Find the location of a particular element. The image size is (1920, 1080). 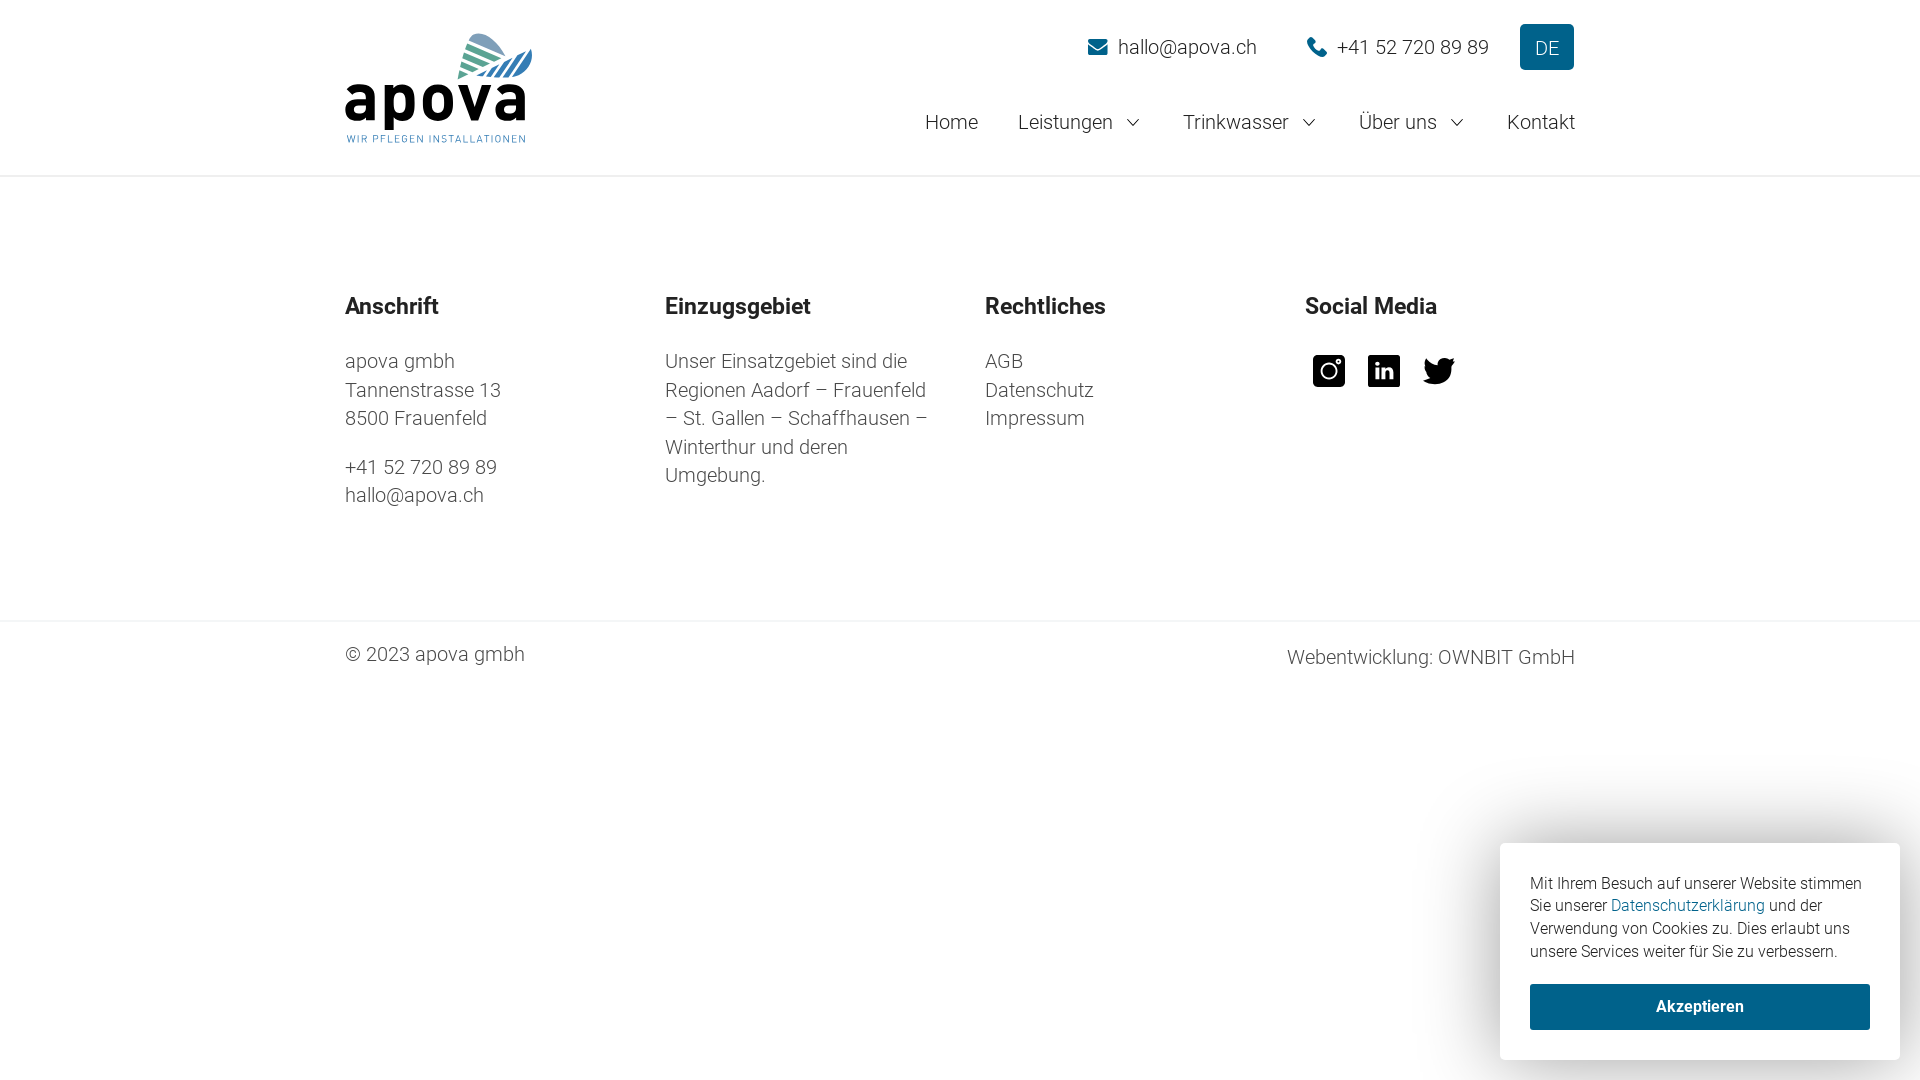

DE is located at coordinates (1547, 47).